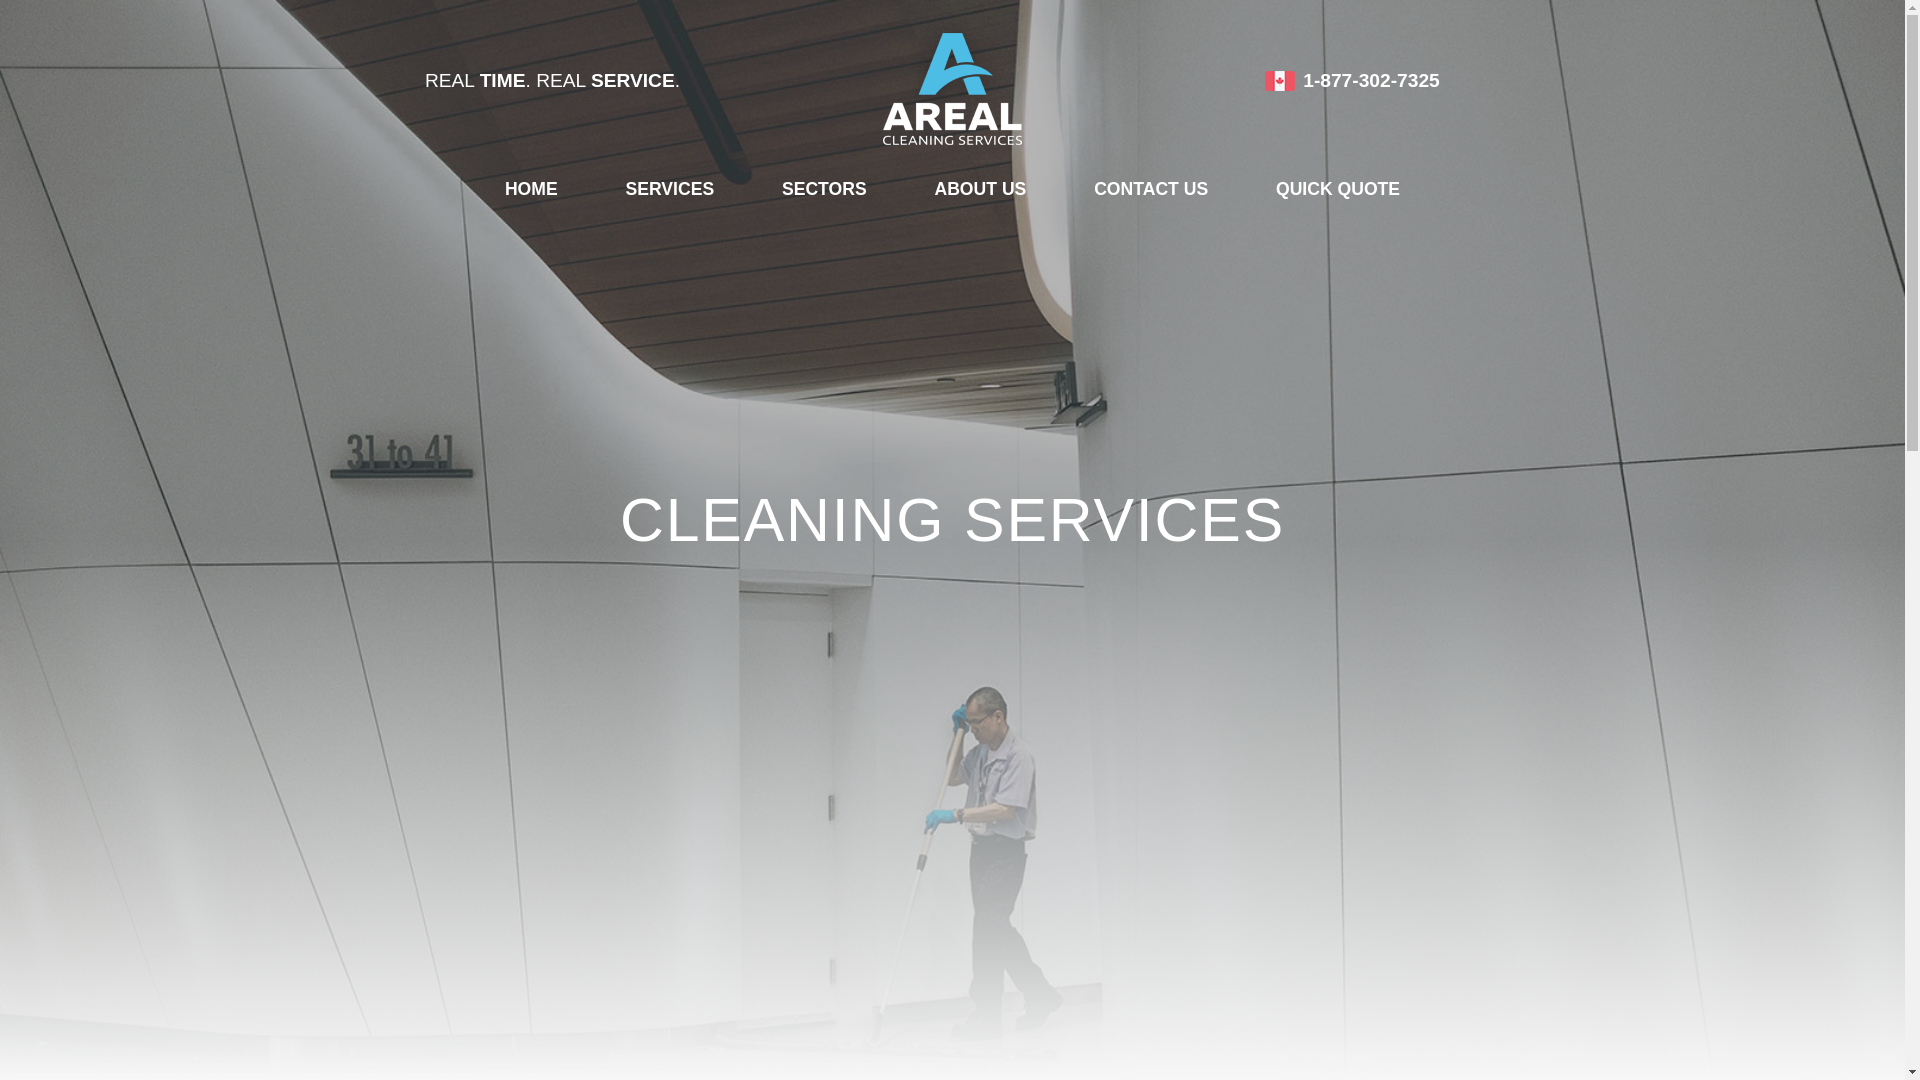  I want to click on ABOUT US, so click(980, 191).